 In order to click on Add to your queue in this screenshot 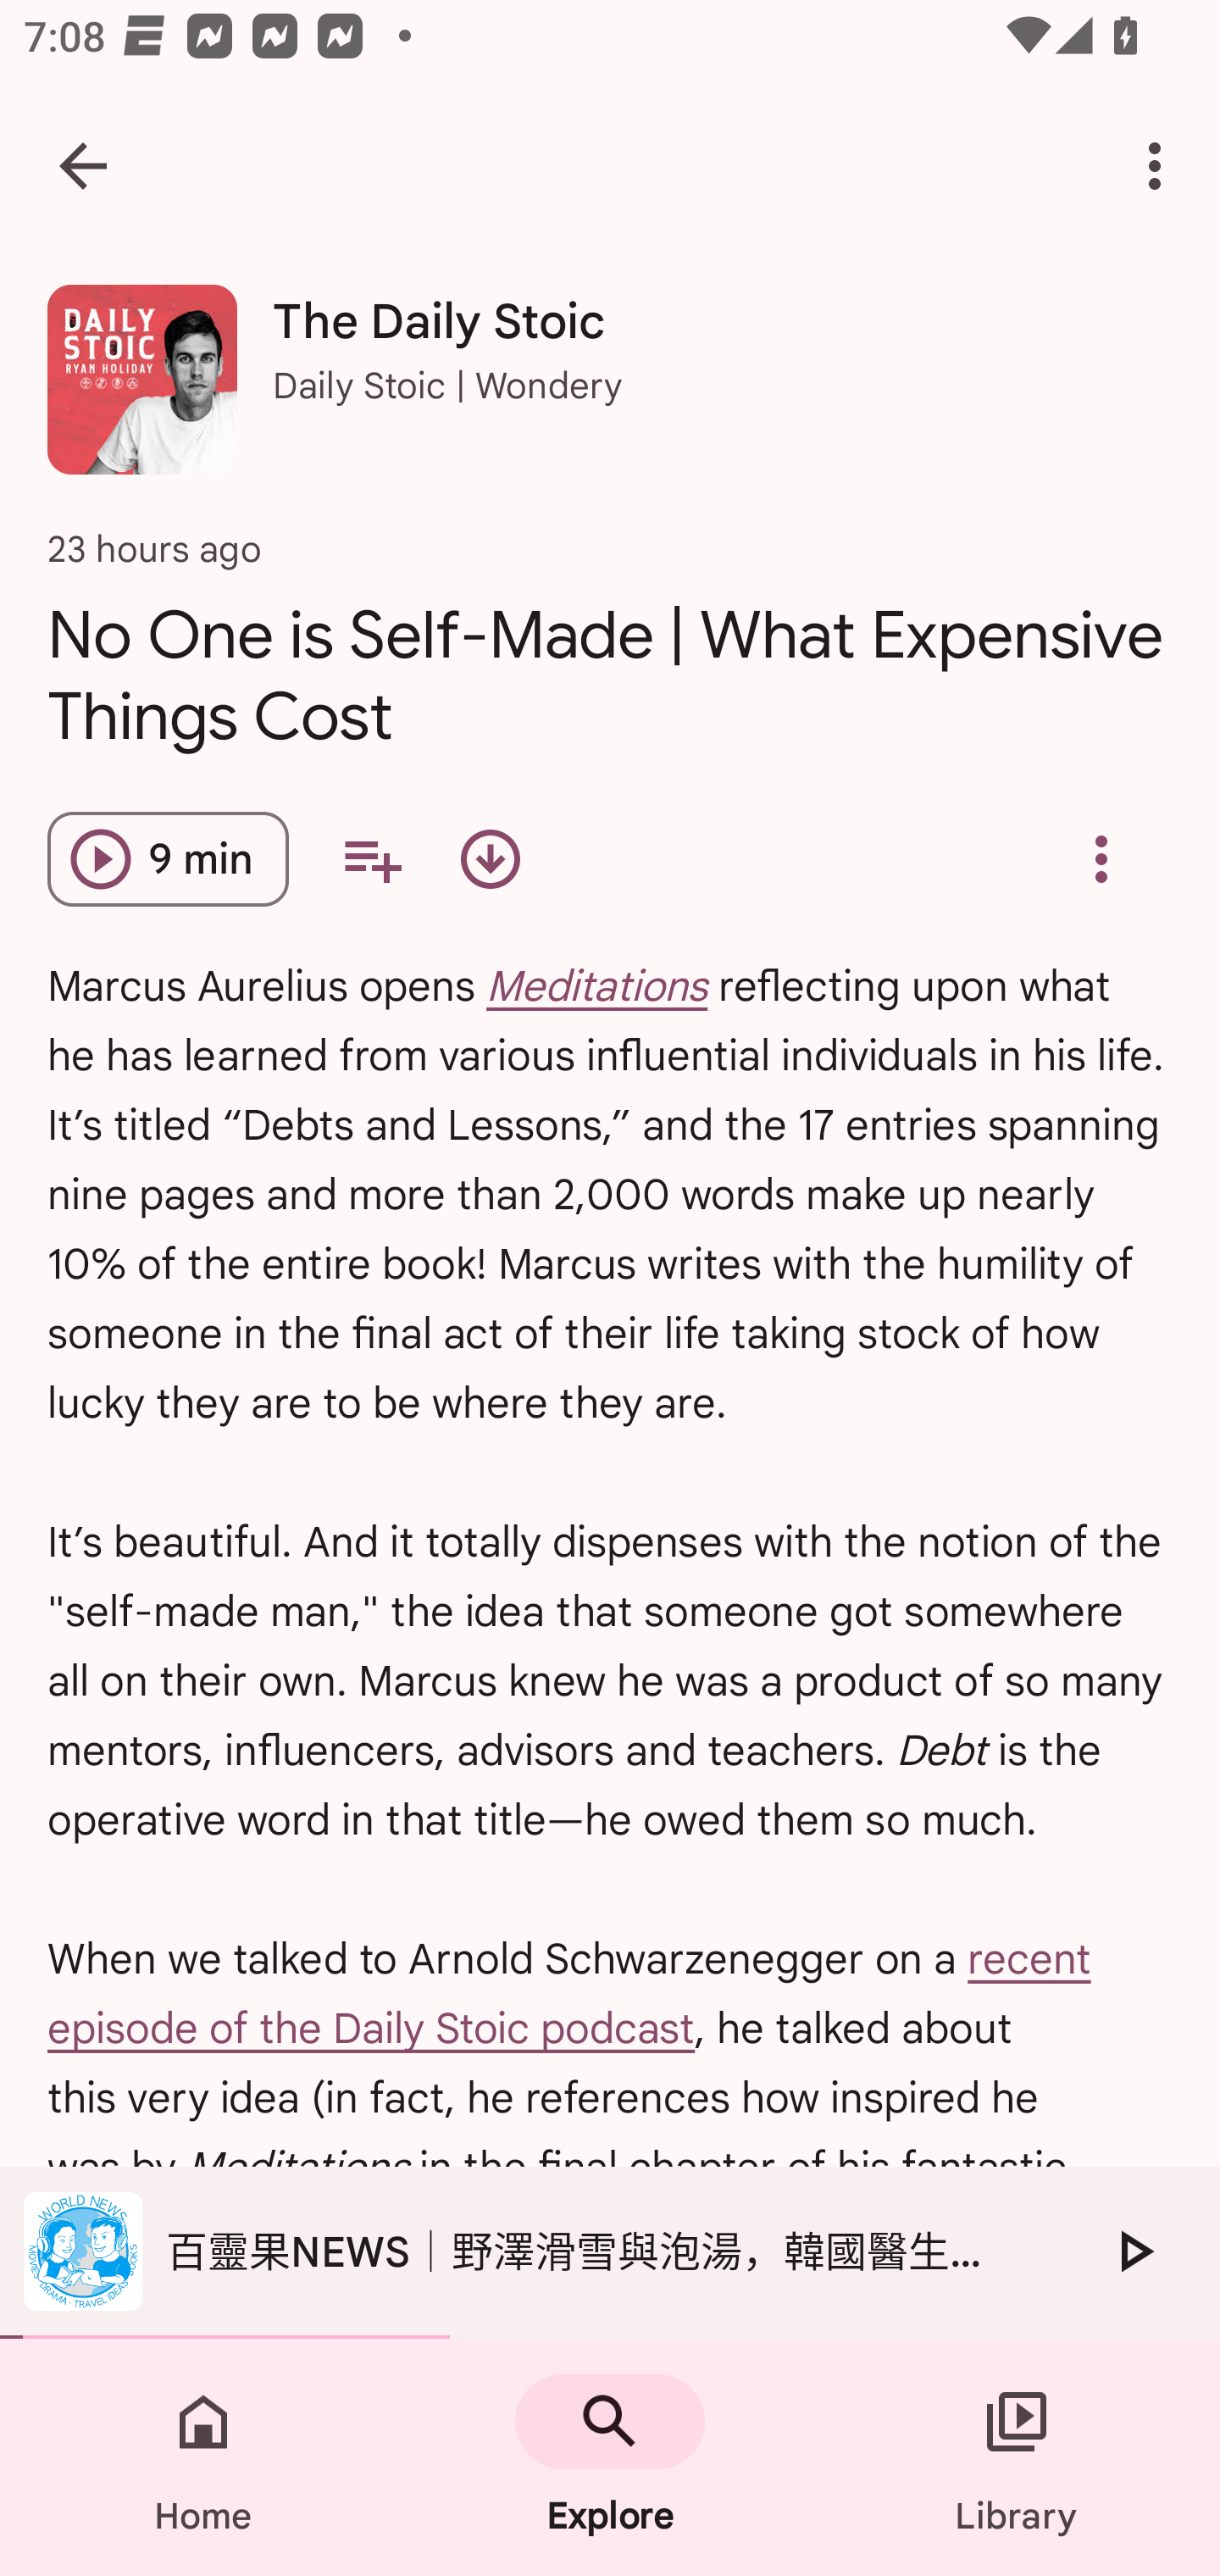, I will do `click(371, 859)`.